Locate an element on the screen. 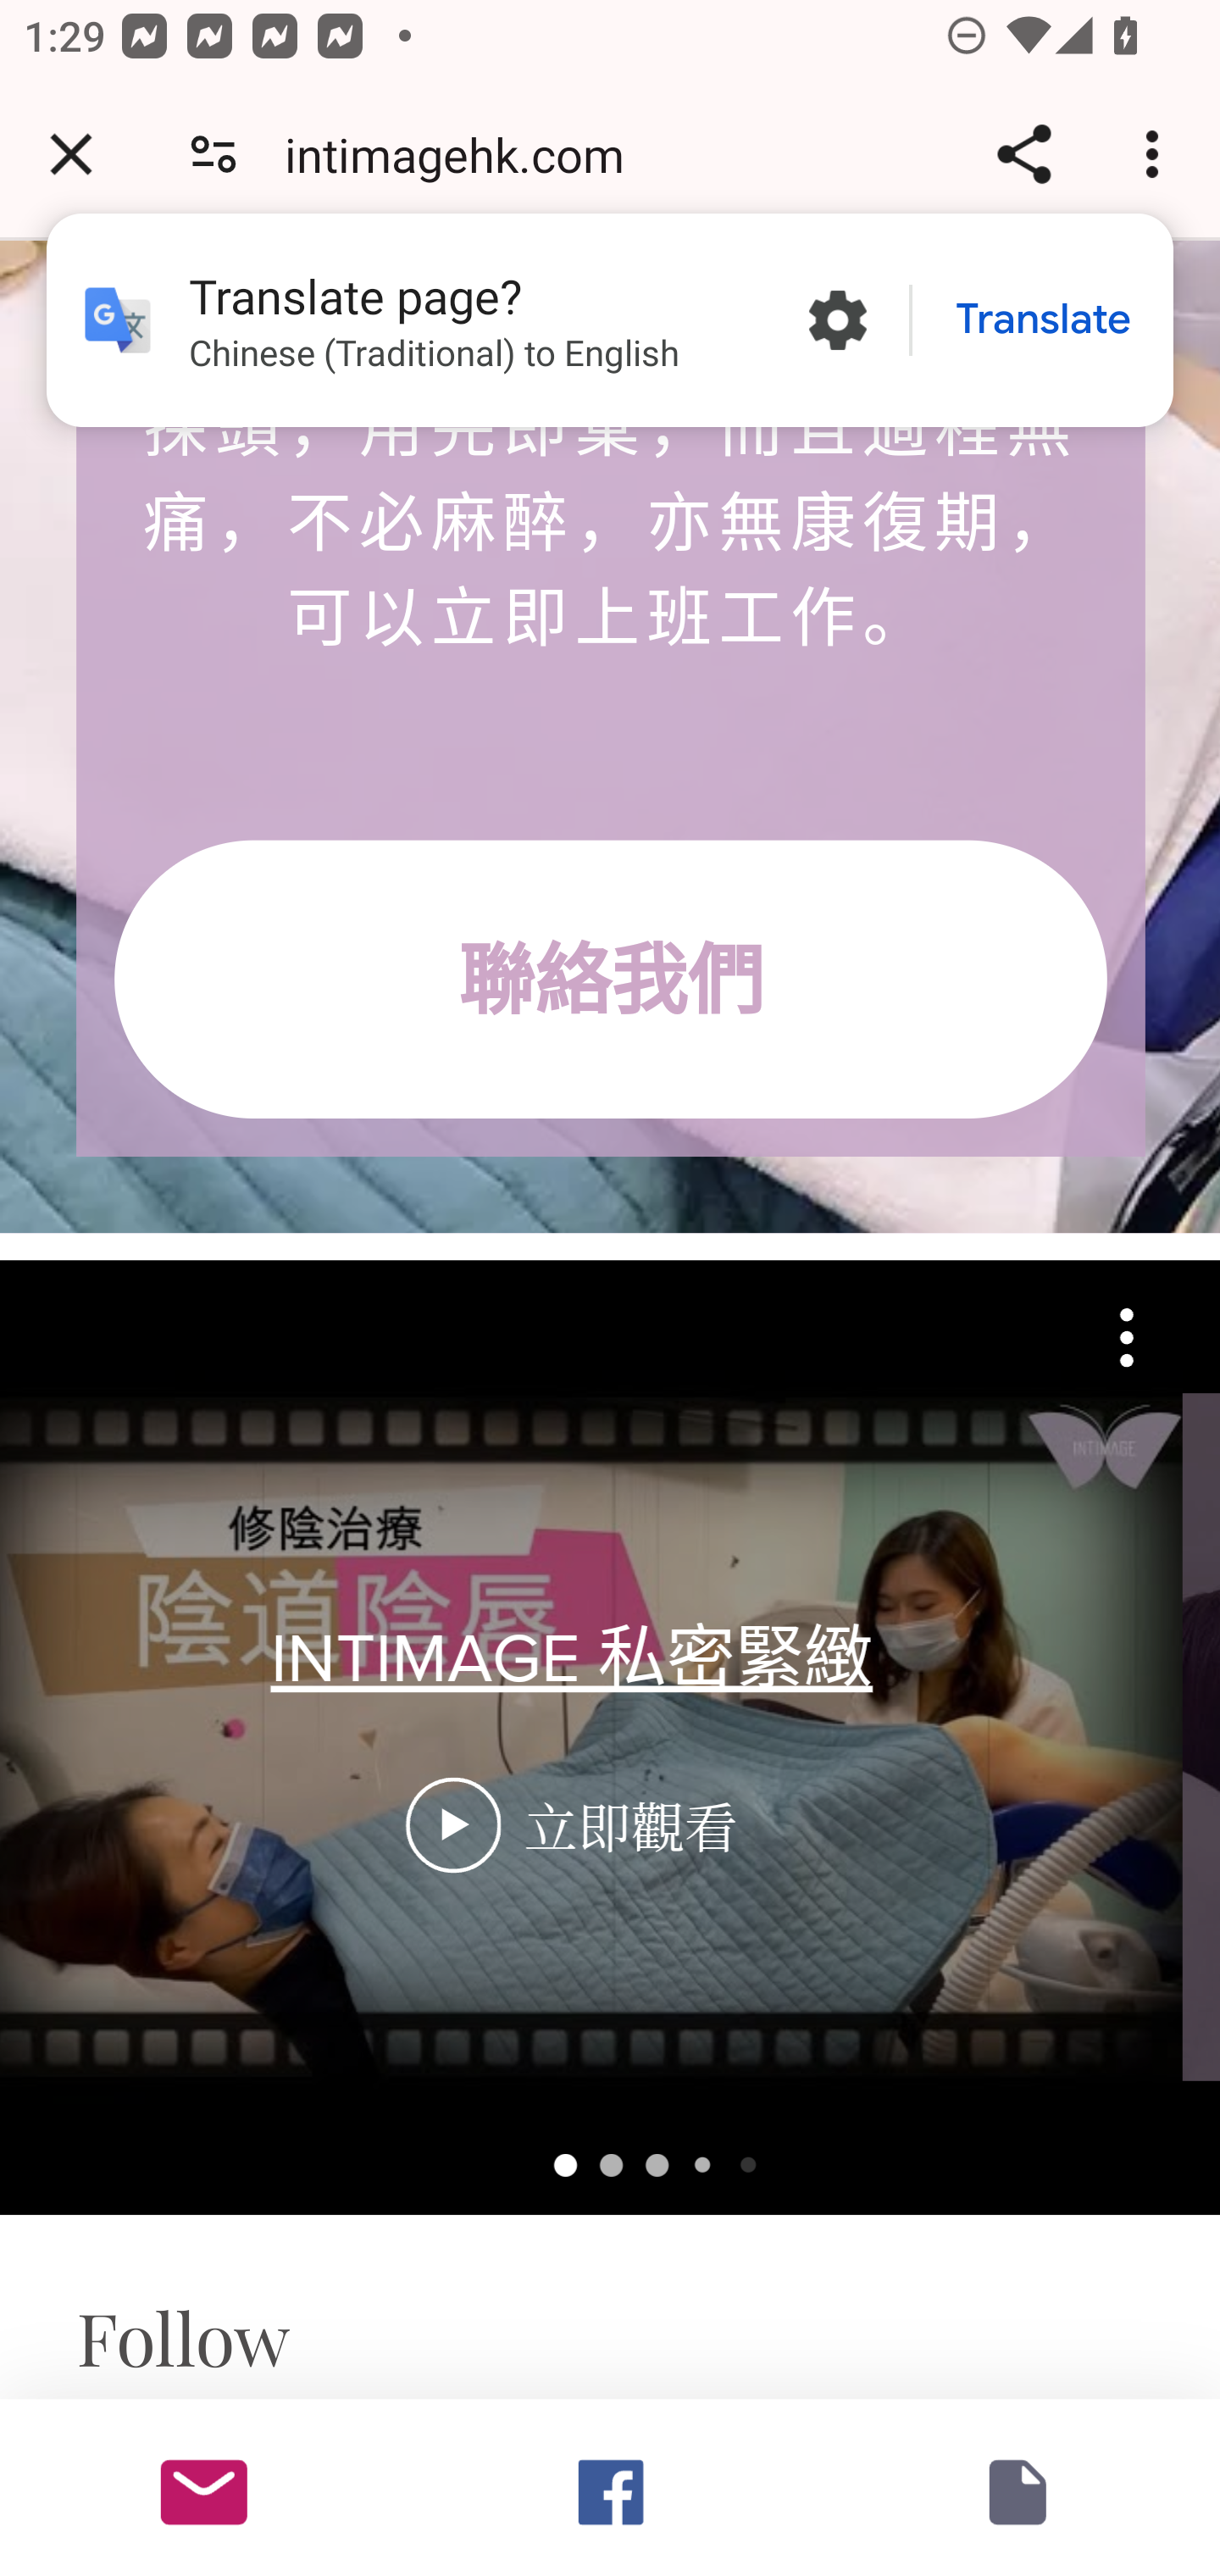 Image resolution: width=1220 pixels, height=2576 pixels. Close tab is located at coordinates (71, 154).